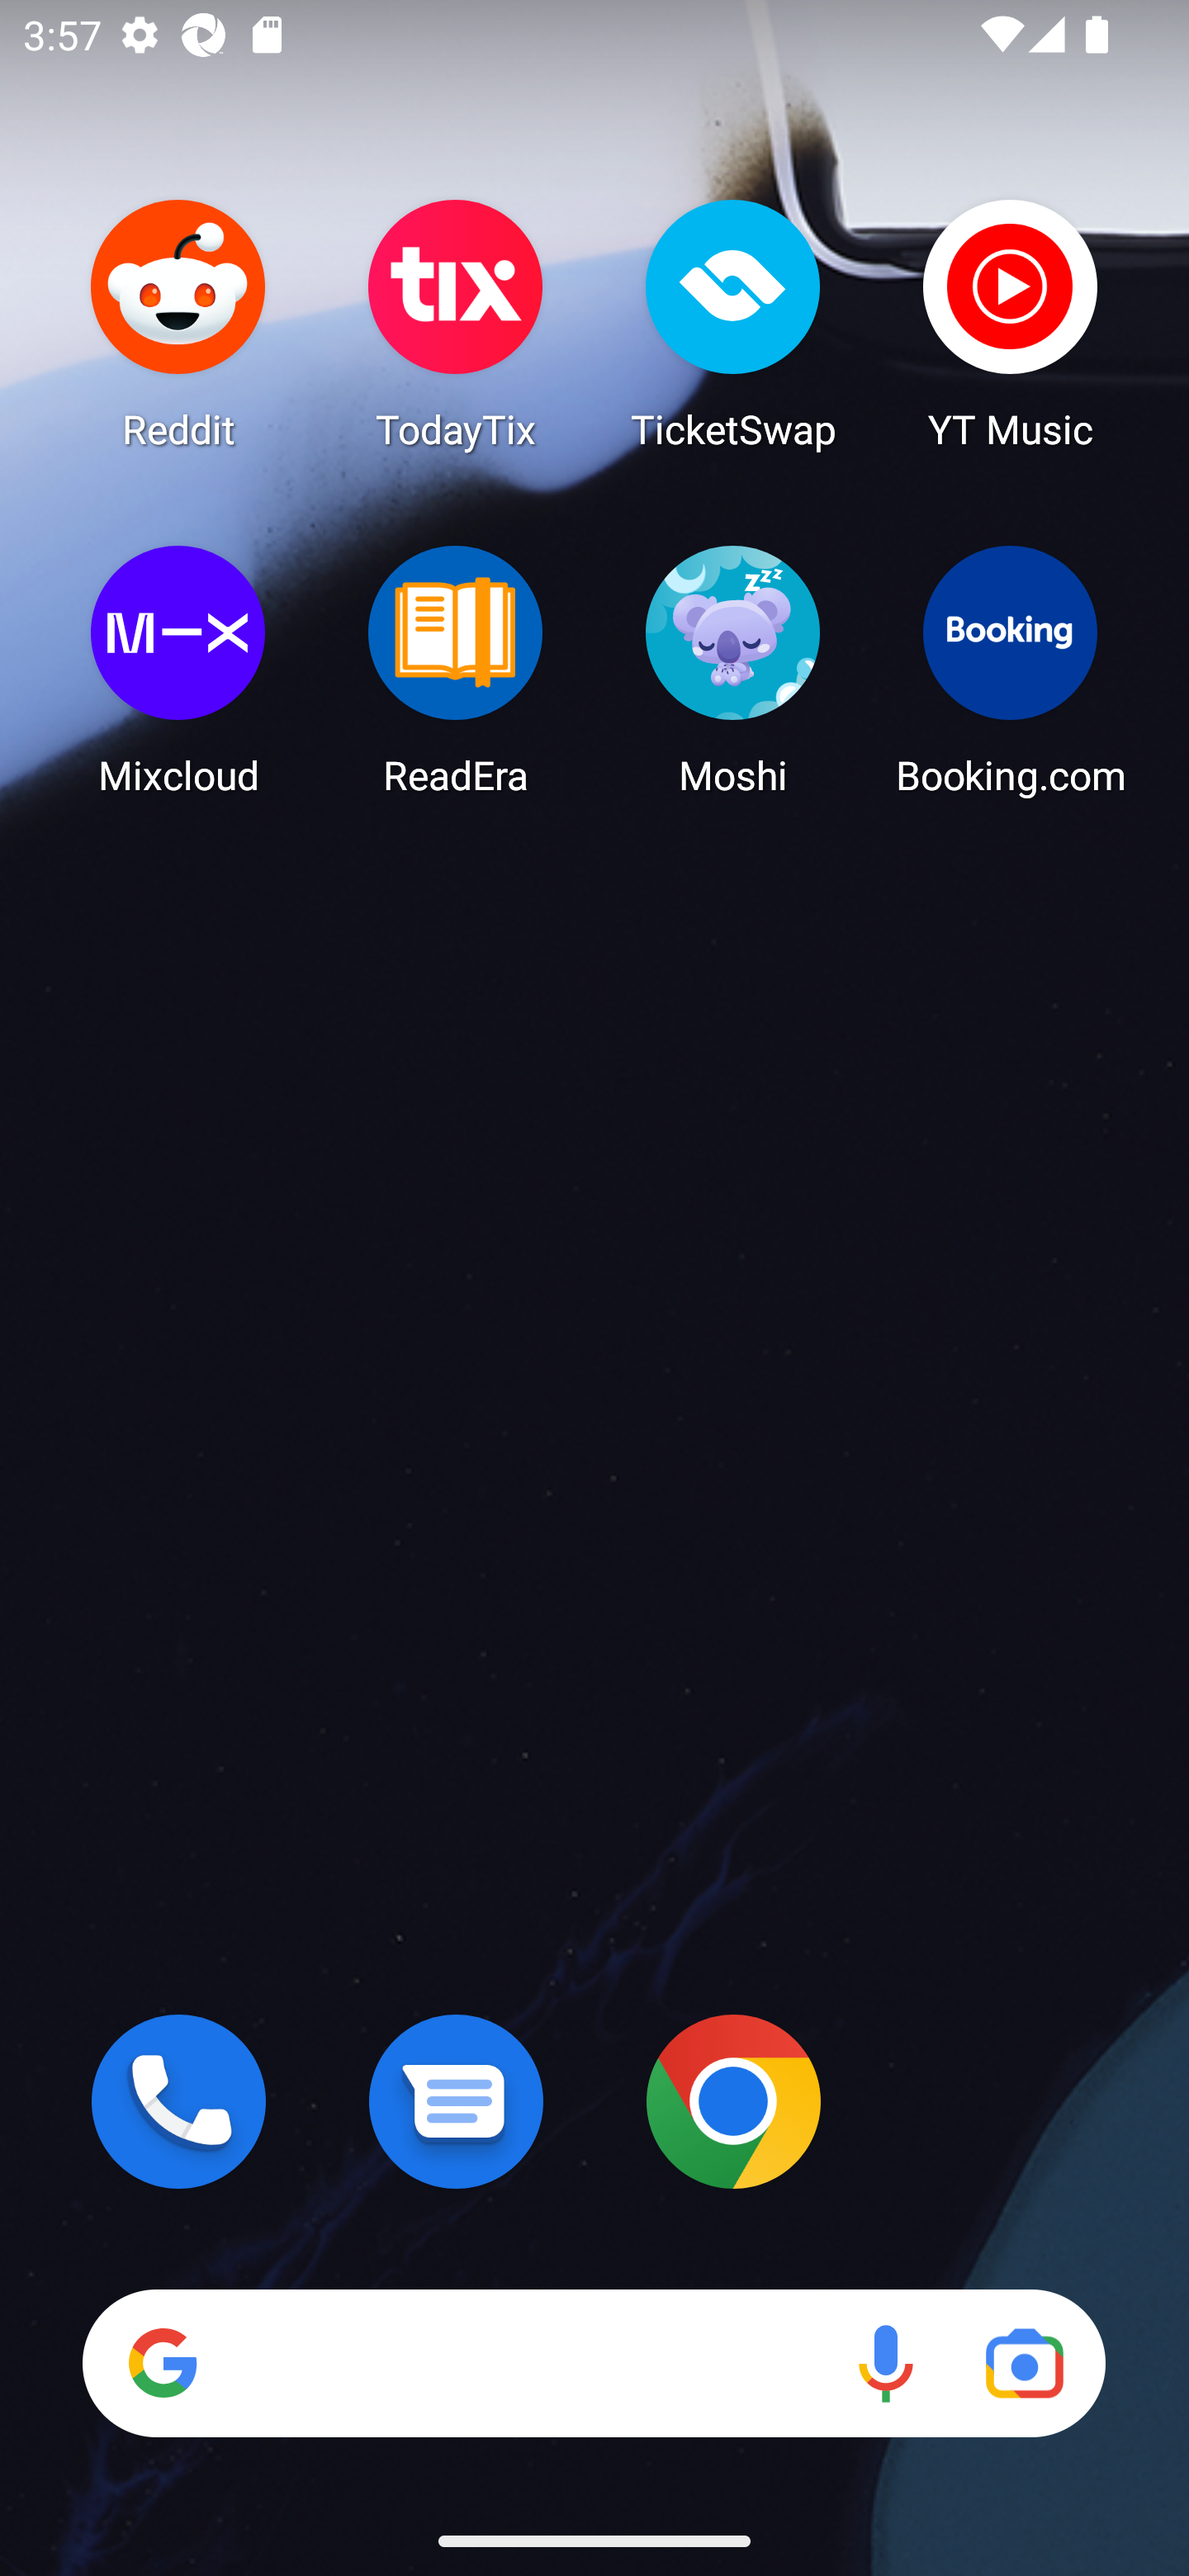 The image size is (1189, 2576). Describe the element at coordinates (178, 670) in the screenshot. I see `Mixcloud` at that location.